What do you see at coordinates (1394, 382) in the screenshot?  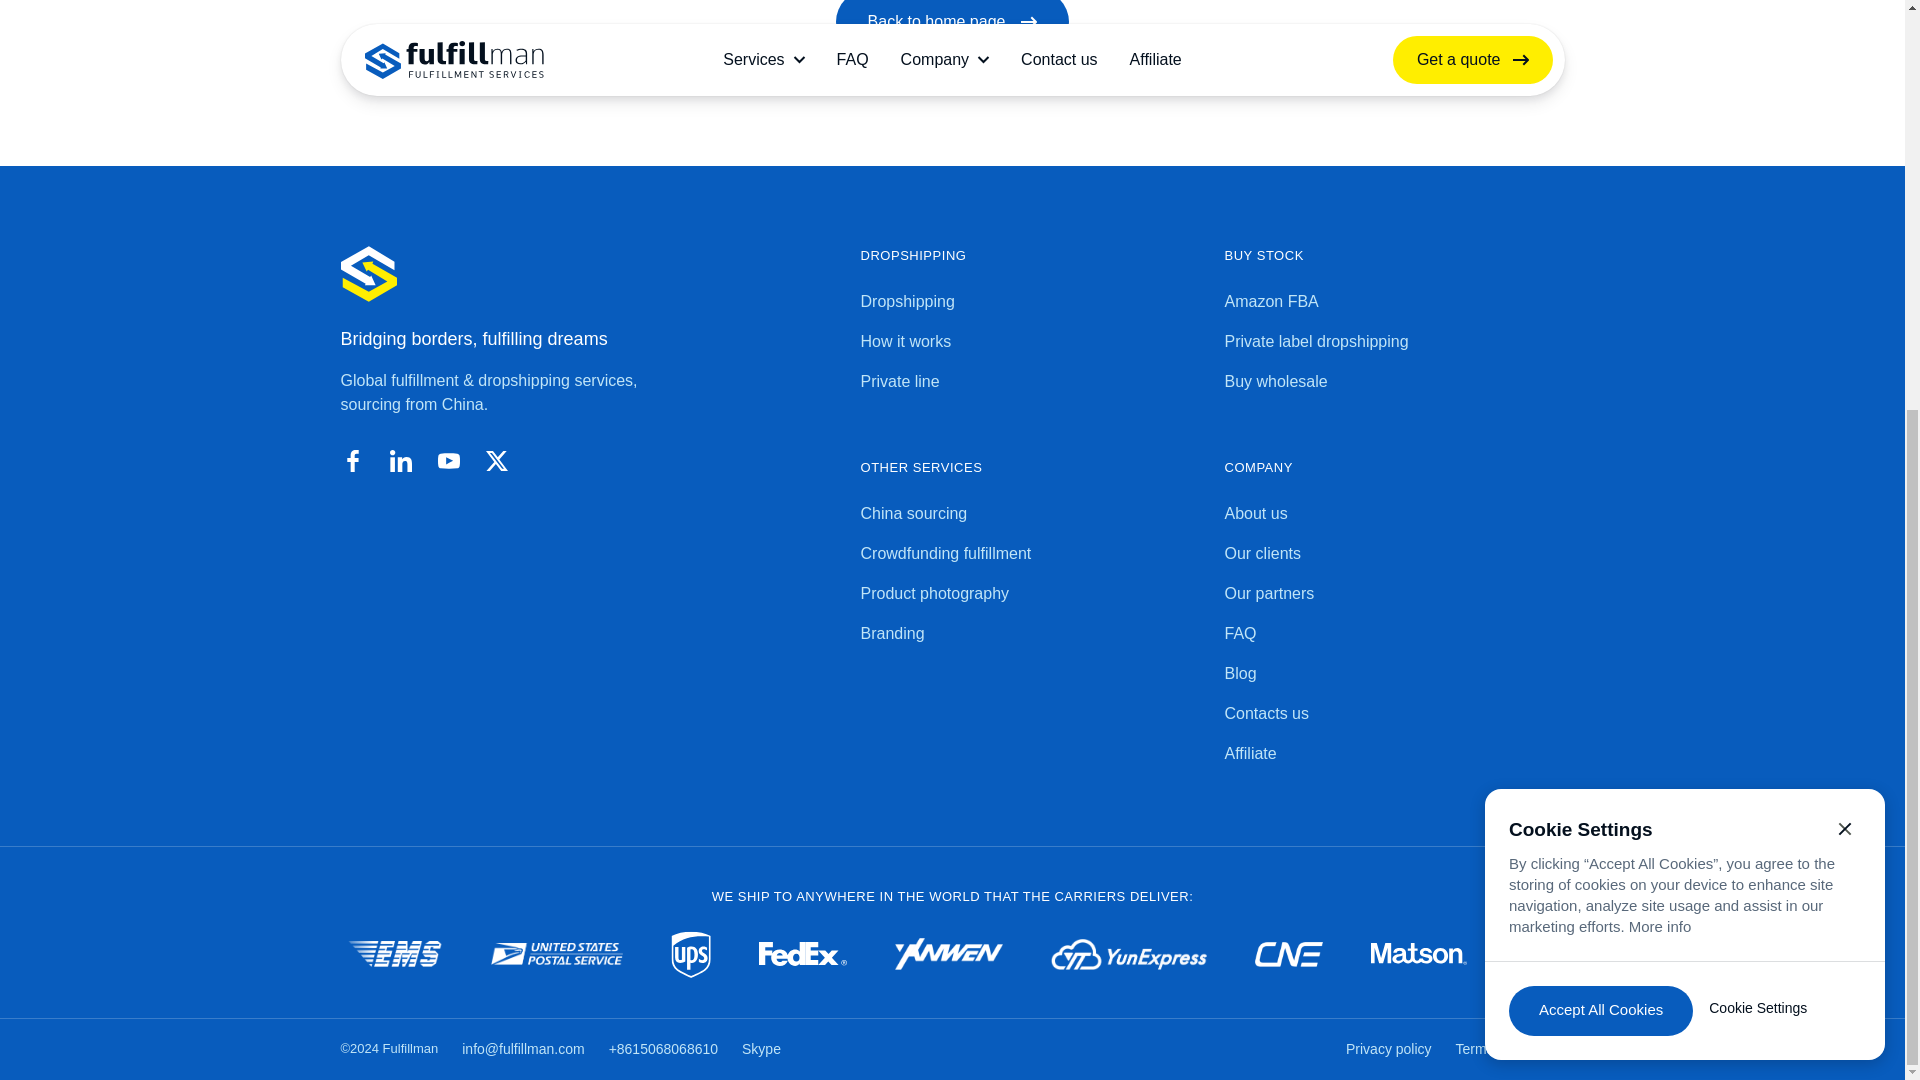 I see `Buy wholesale` at bounding box center [1394, 382].